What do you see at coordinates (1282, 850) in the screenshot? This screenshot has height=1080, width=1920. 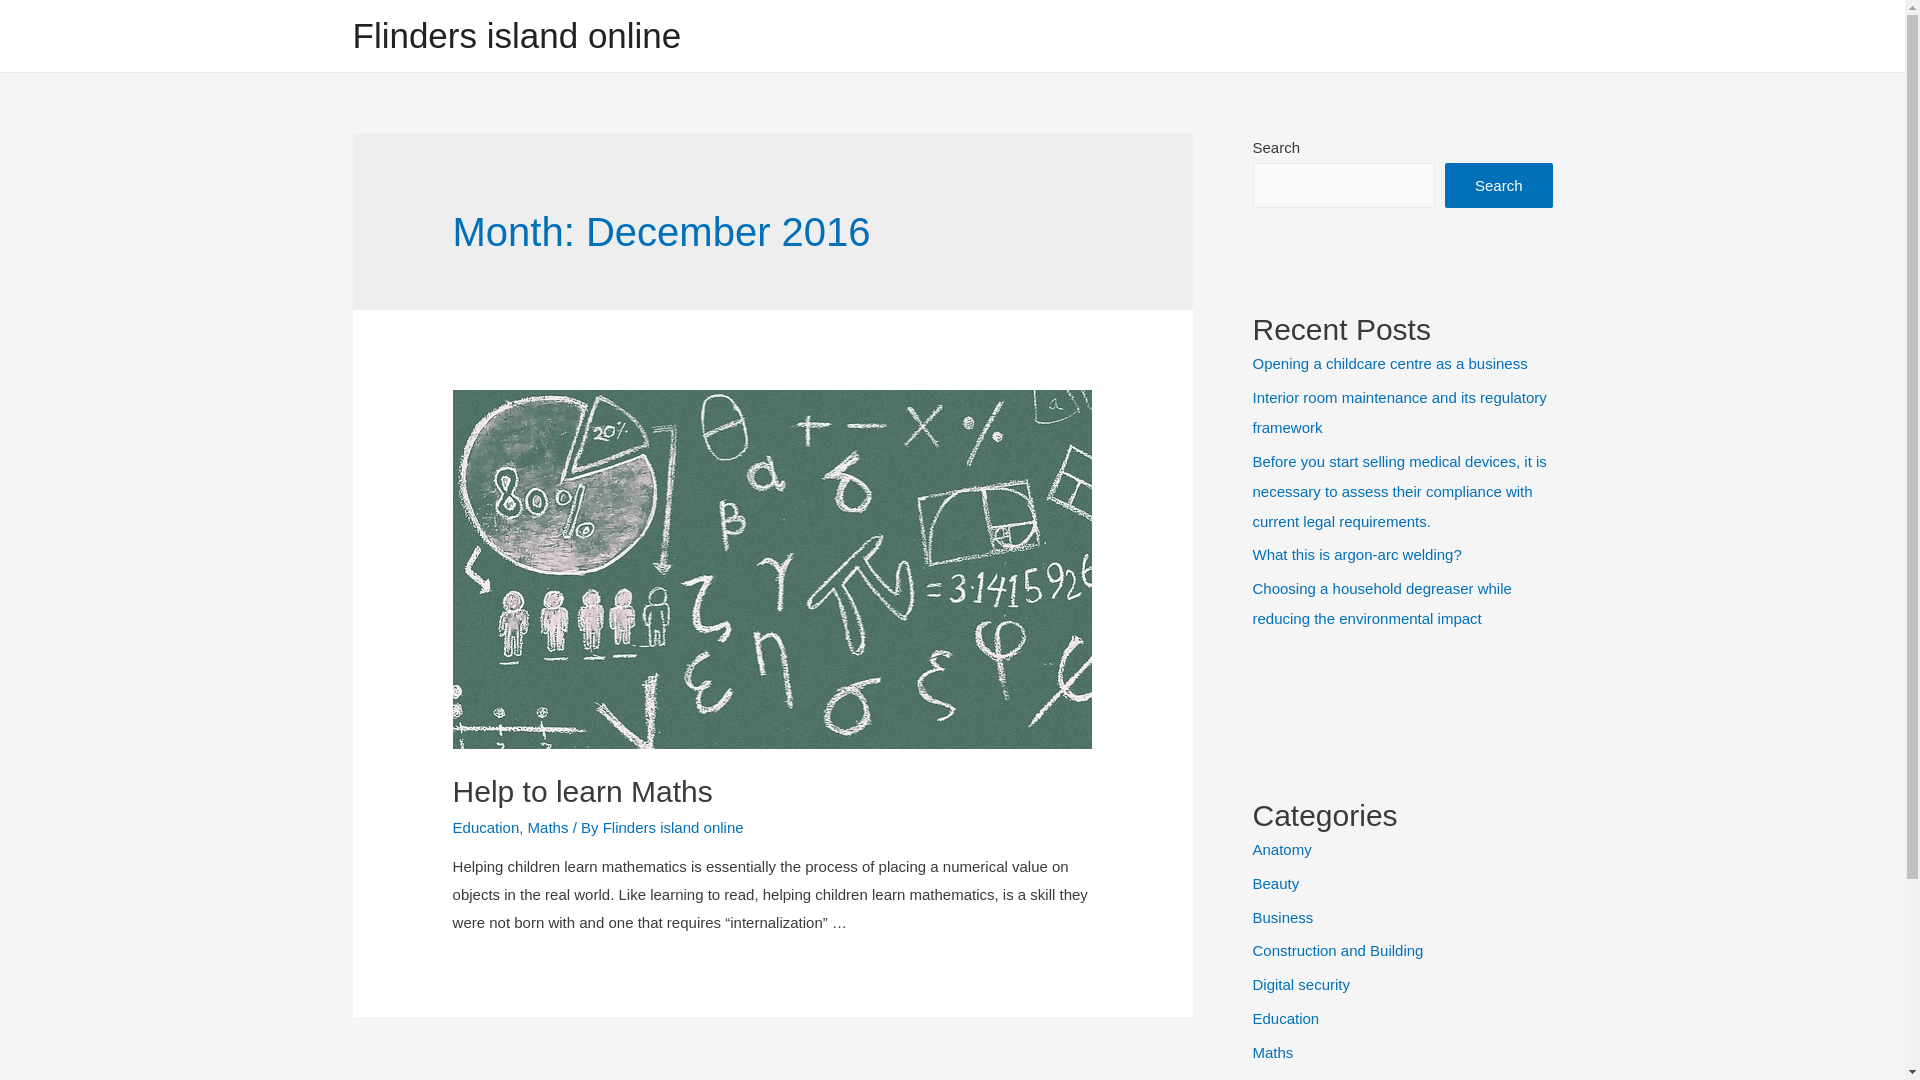 I see `Anatomy` at bounding box center [1282, 850].